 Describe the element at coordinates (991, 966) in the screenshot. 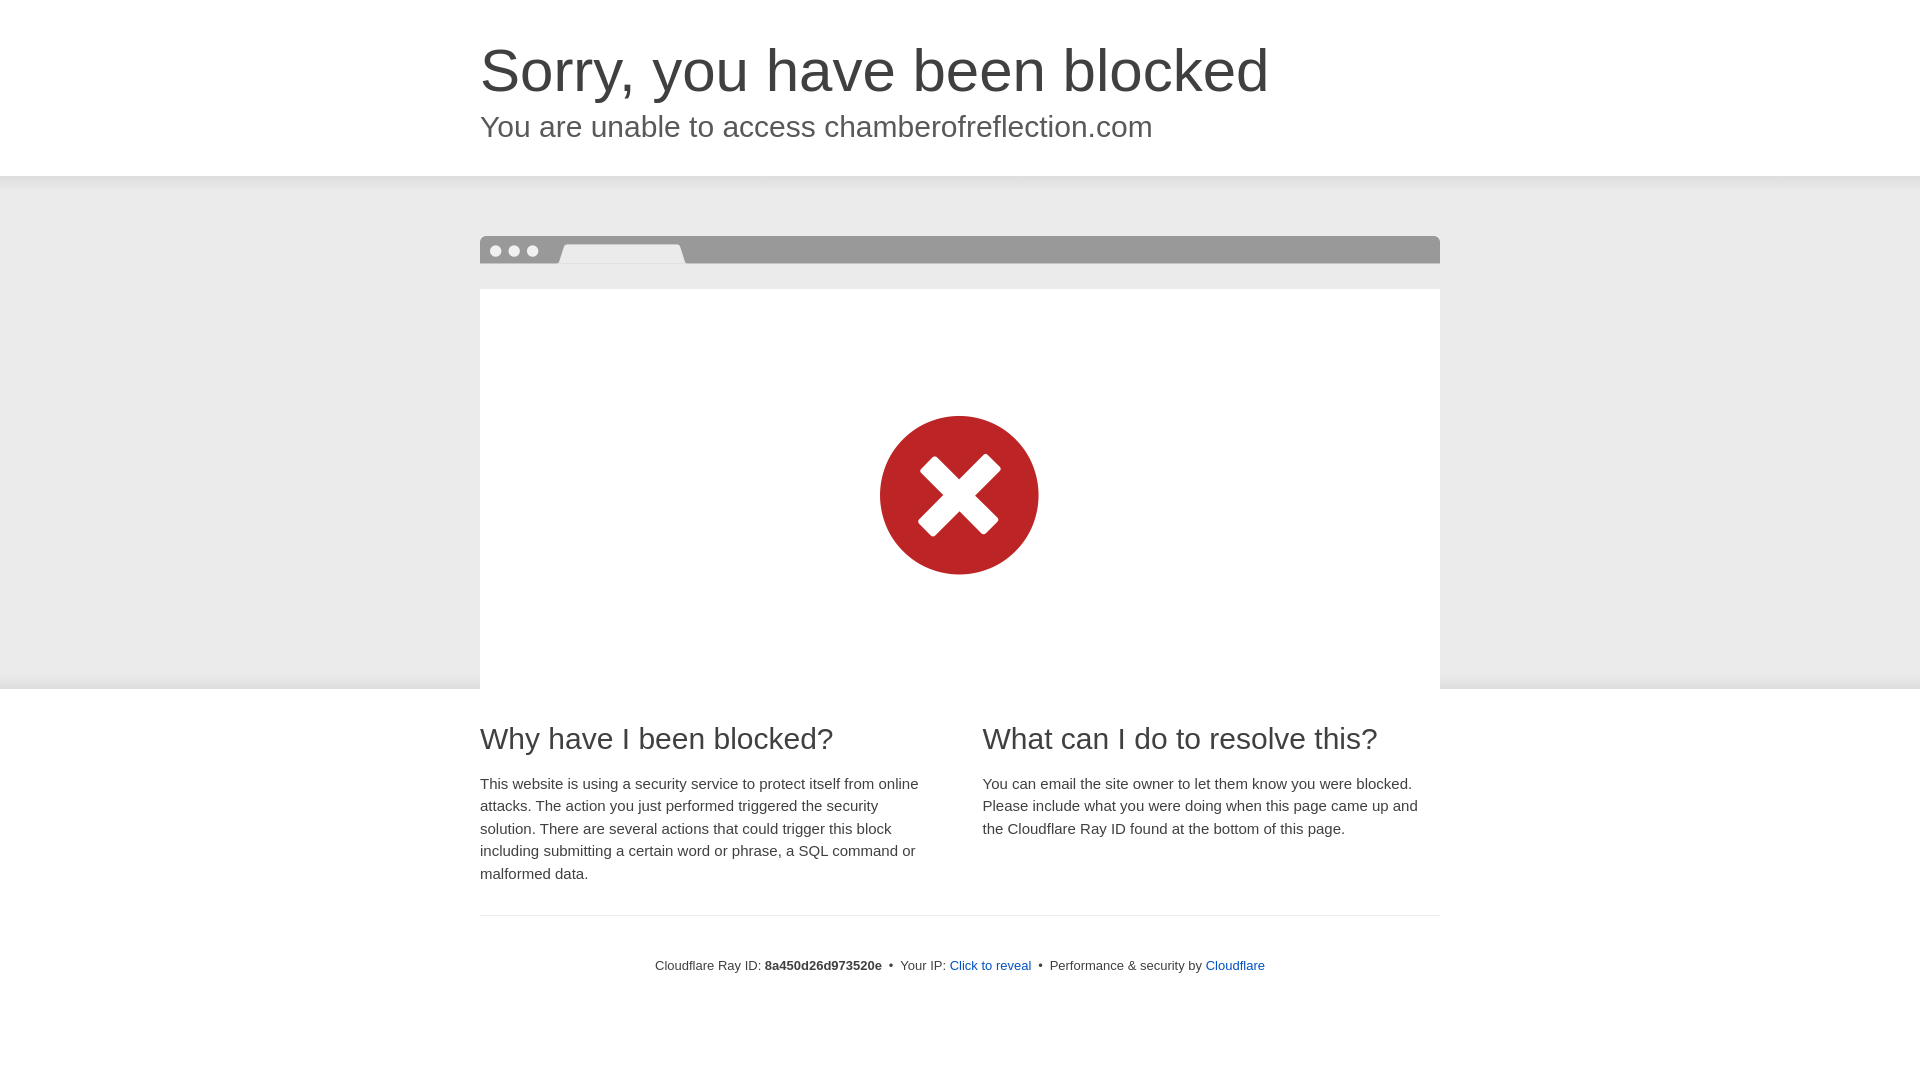

I see `Click to reveal` at that location.